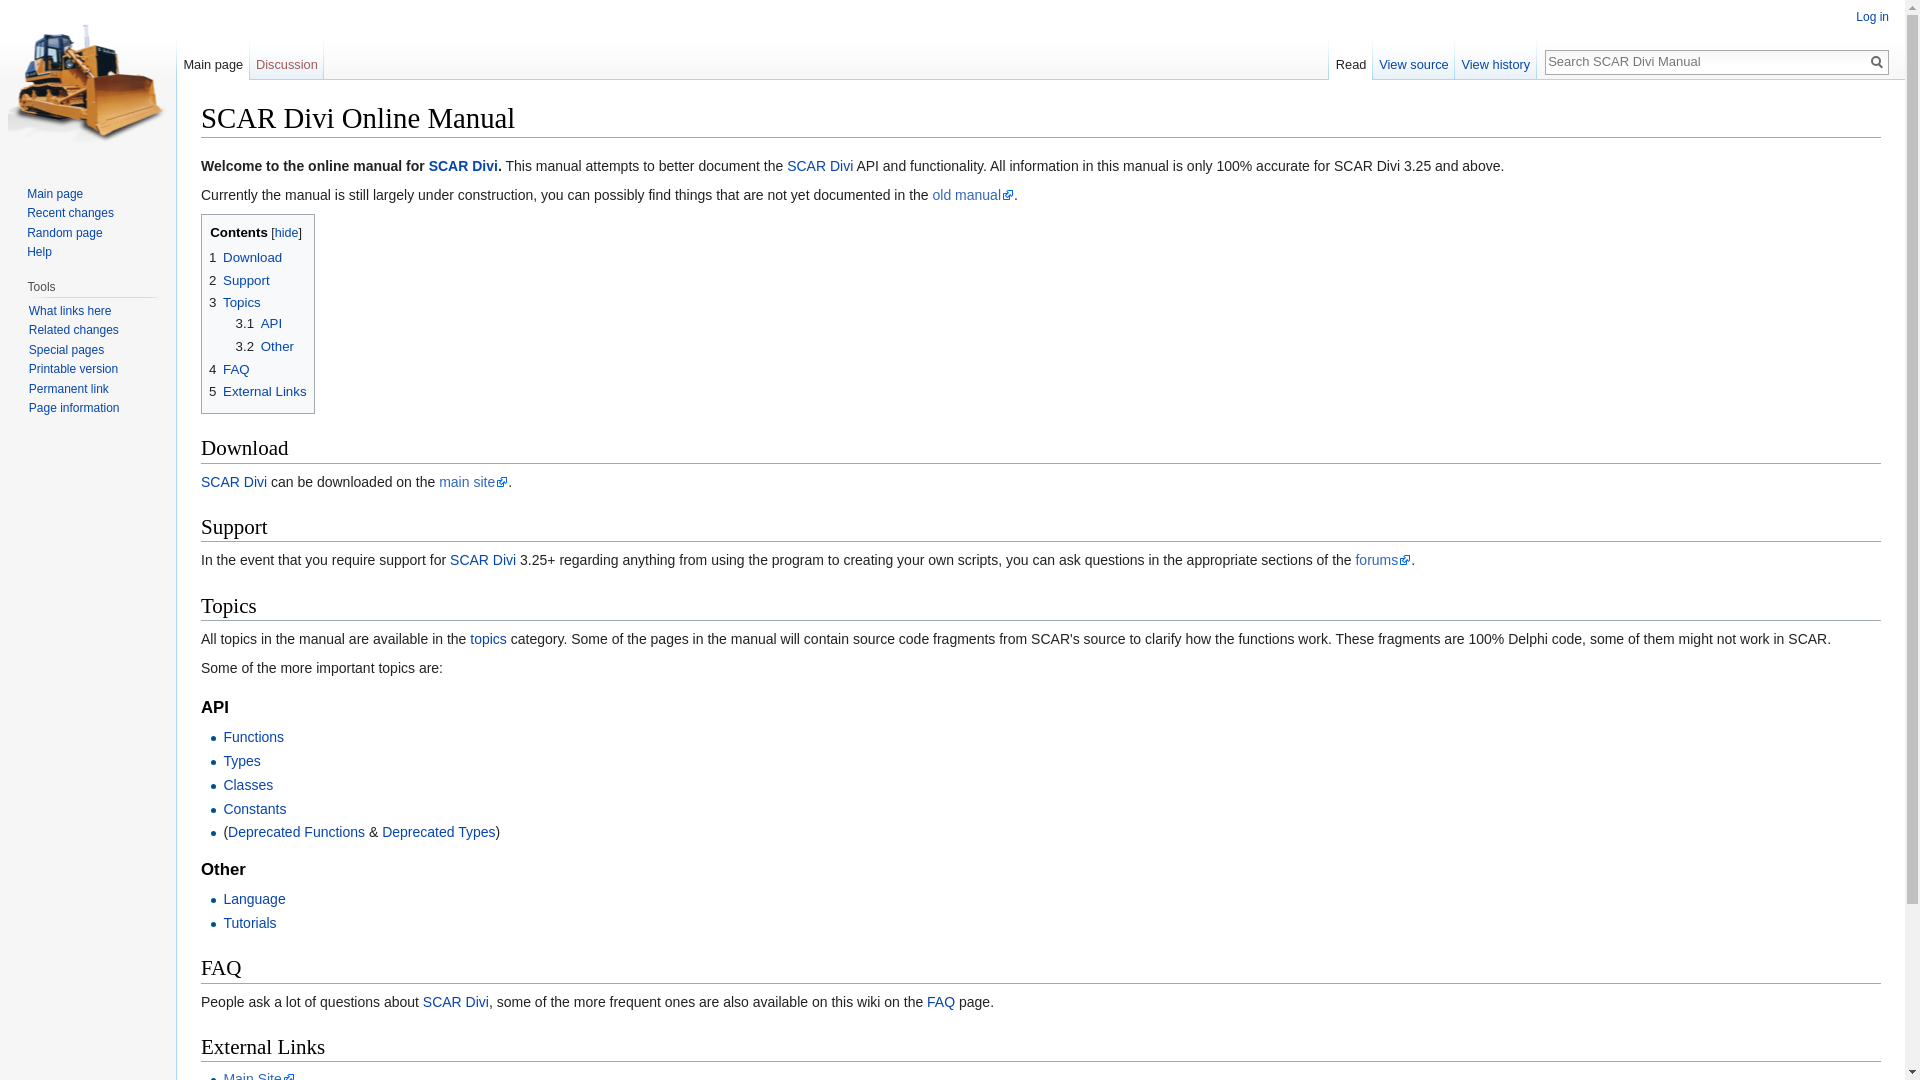 The image size is (1920, 1080). What do you see at coordinates (246, 256) in the screenshot?
I see `1 Download` at bounding box center [246, 256].